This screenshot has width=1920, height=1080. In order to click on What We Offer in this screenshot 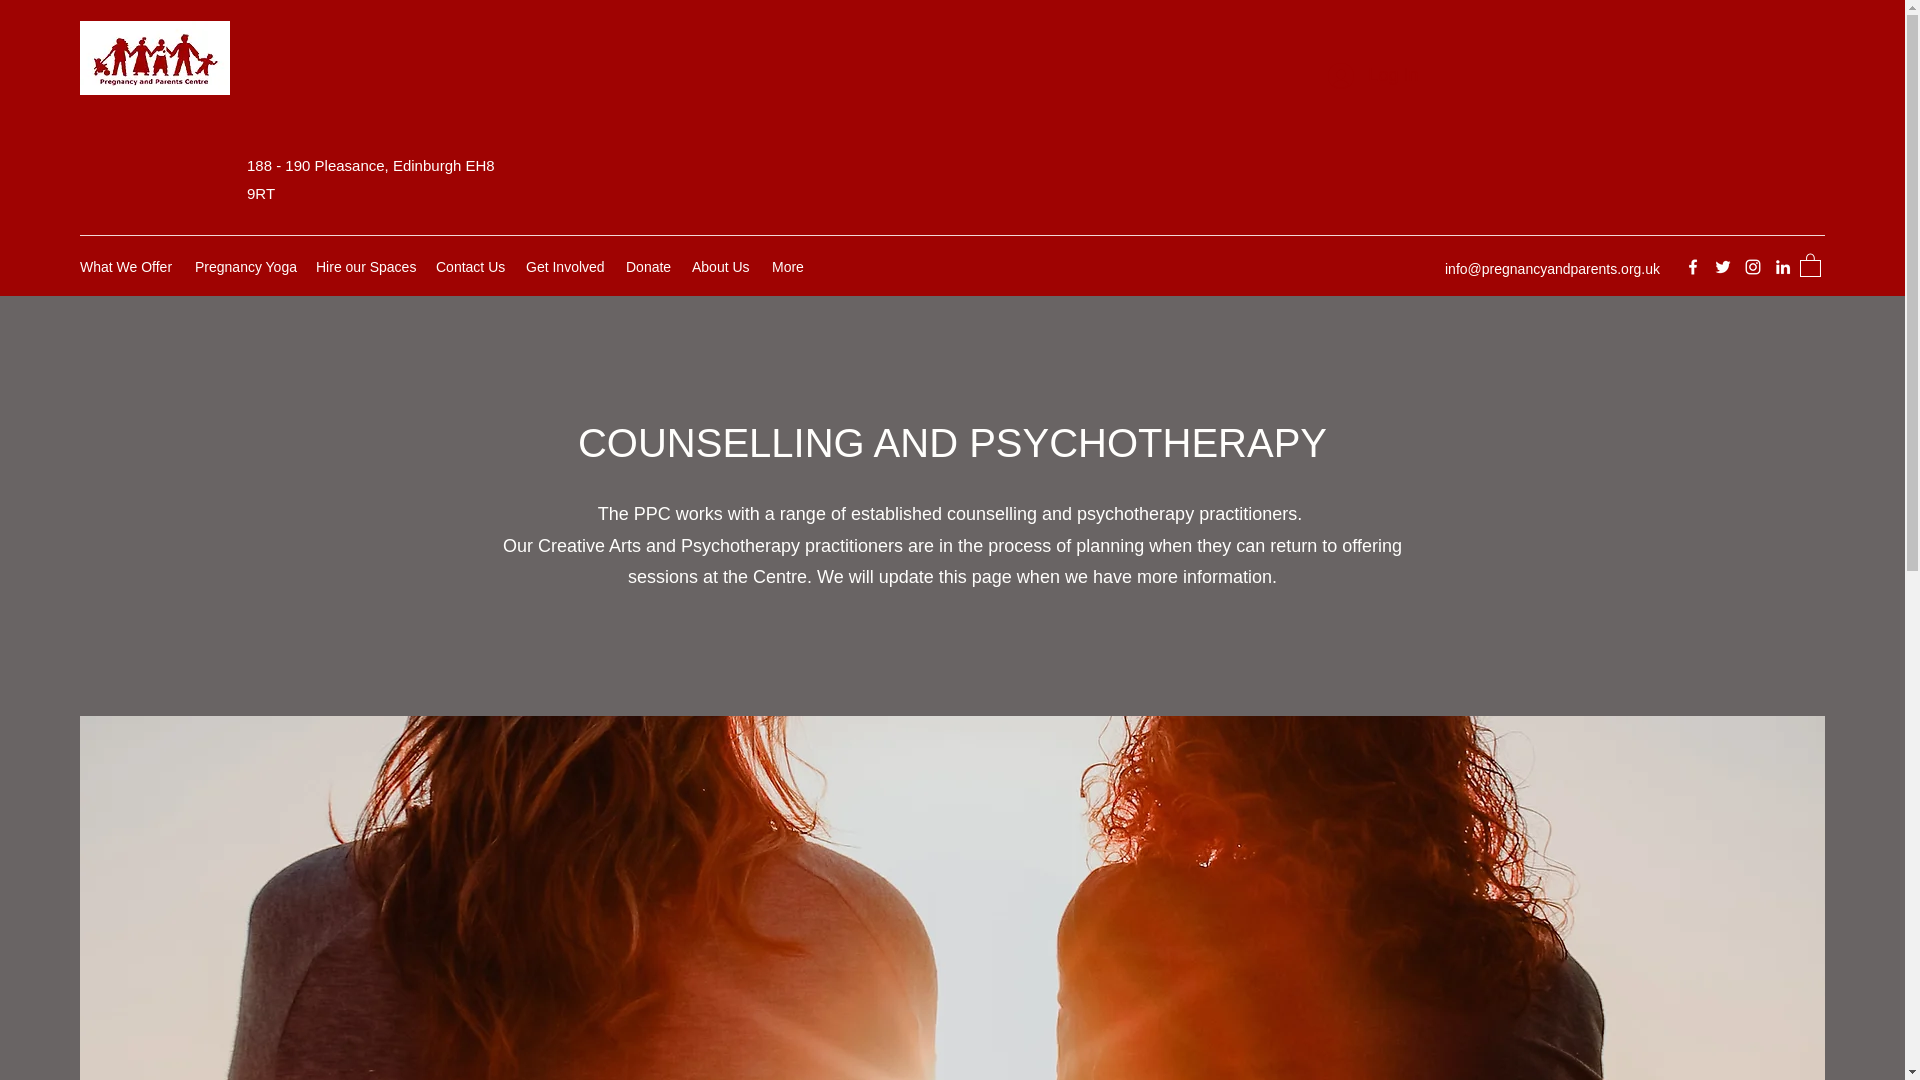, I will do `click(126, 266)`.